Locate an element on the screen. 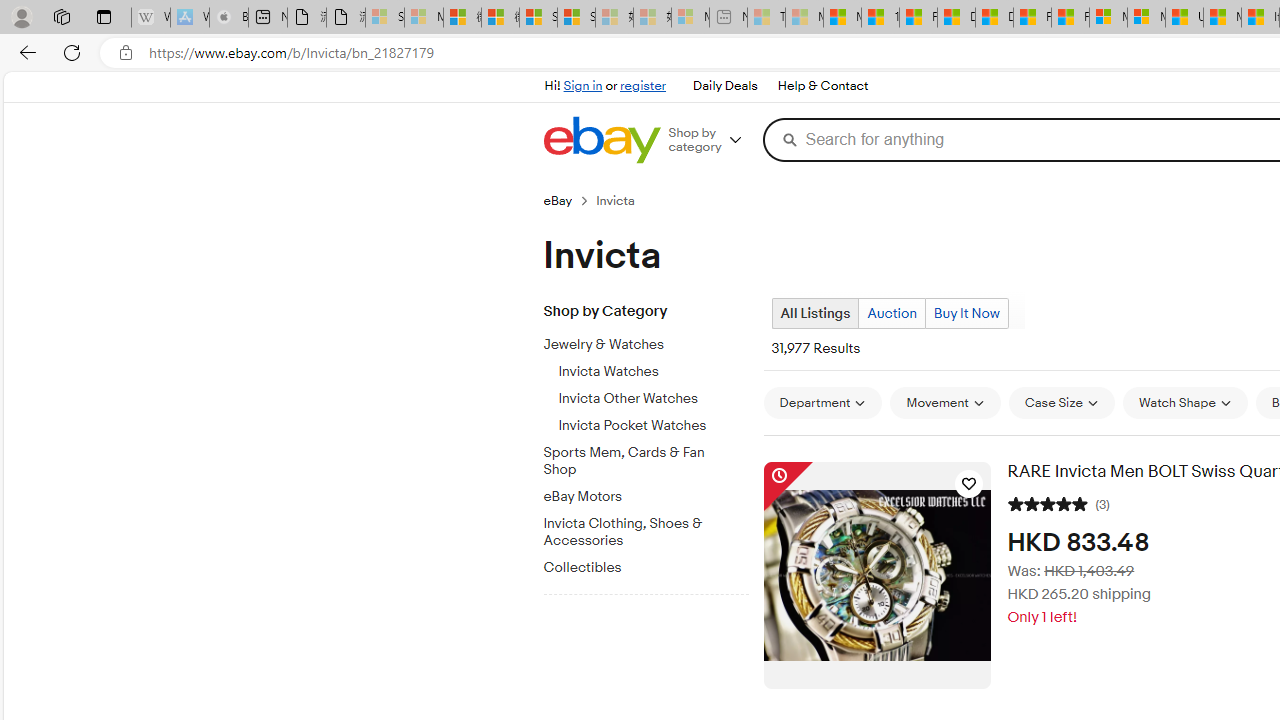  Department is located at coordinates (822, 403).